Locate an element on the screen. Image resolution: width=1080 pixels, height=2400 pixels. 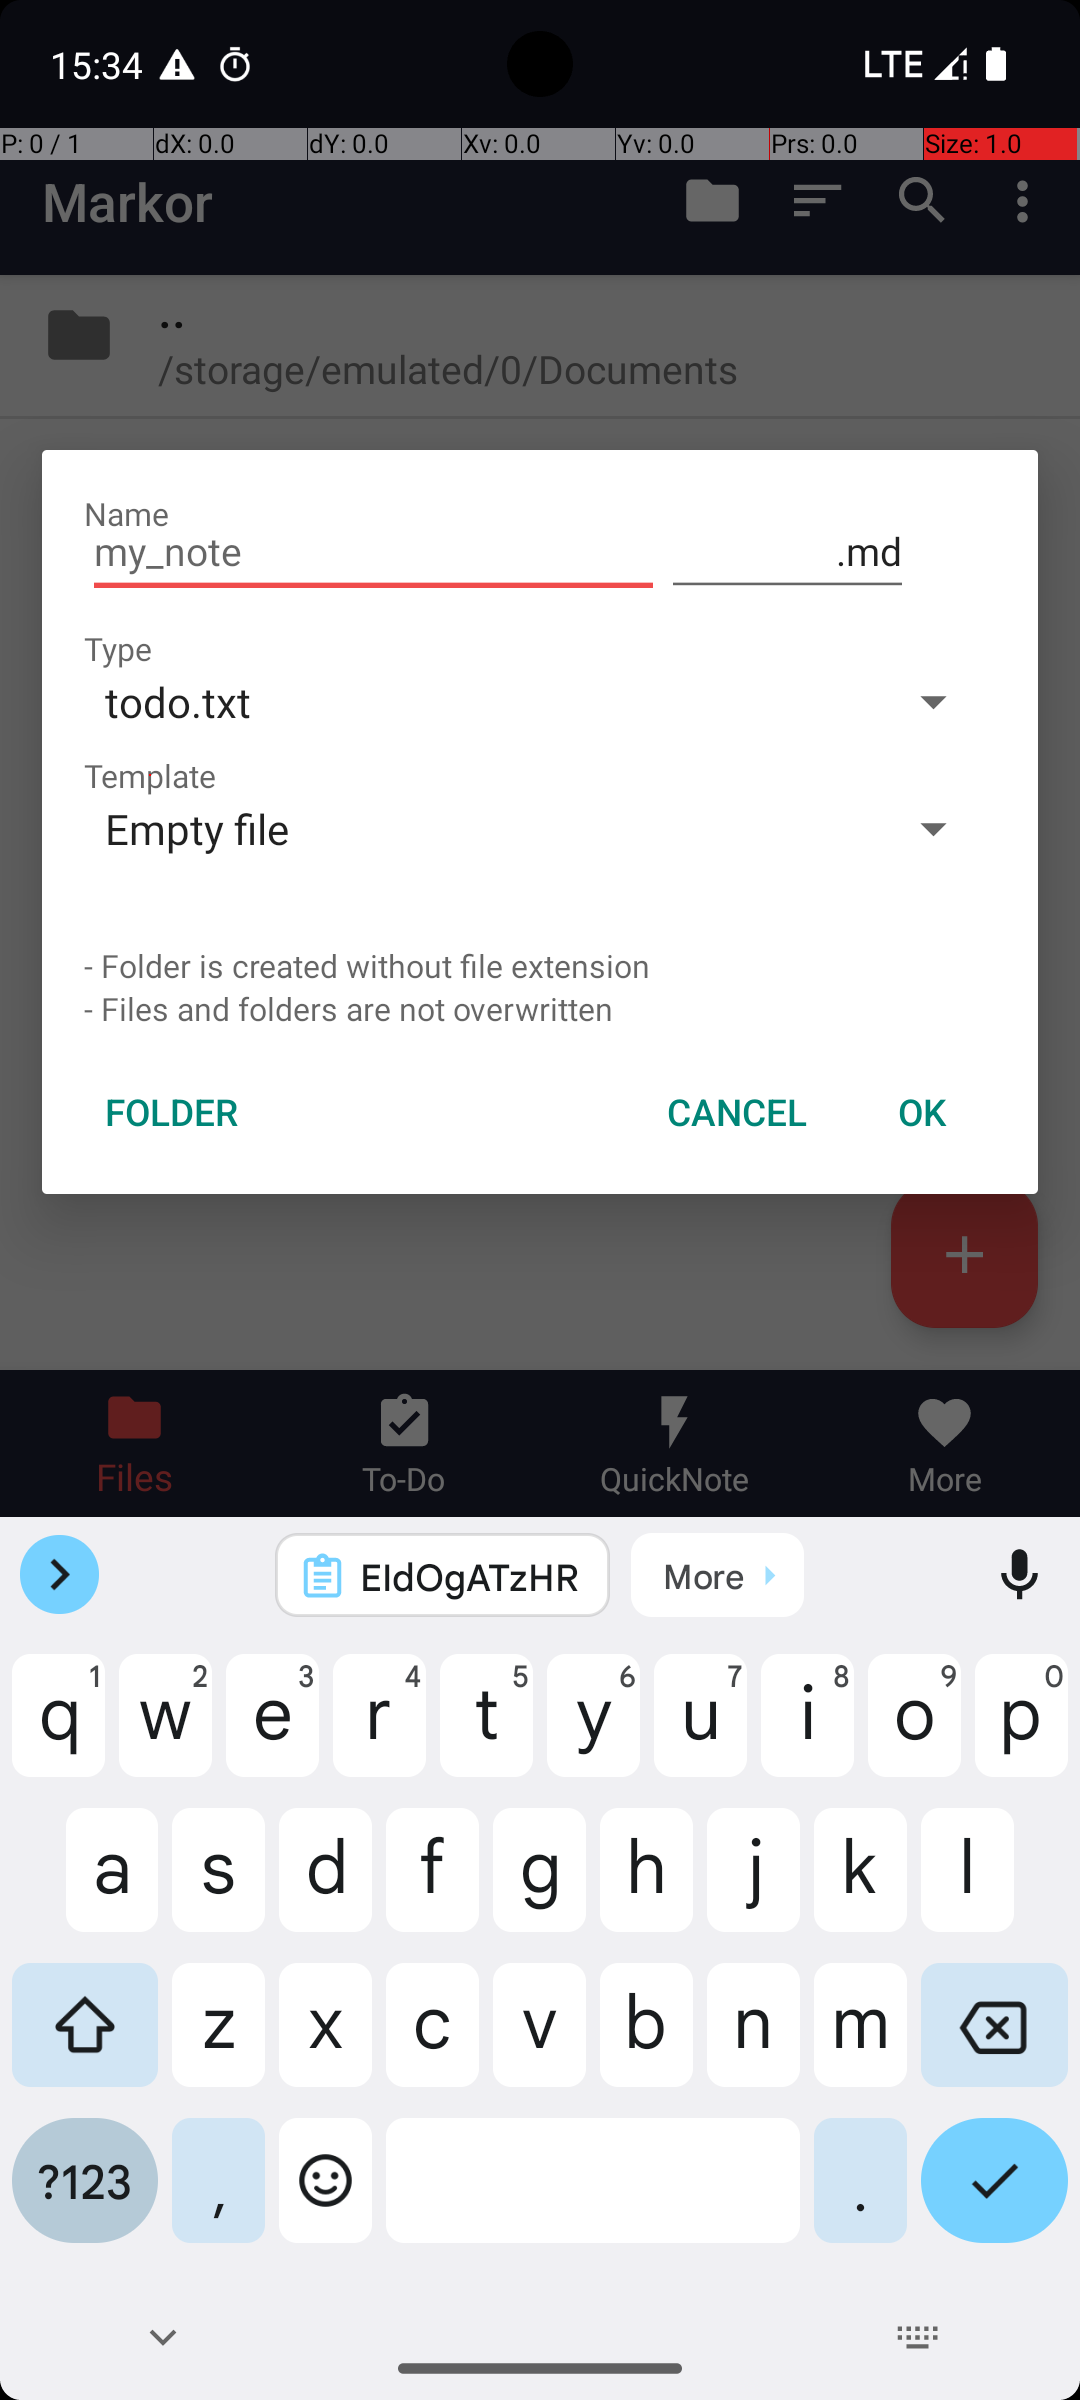
todo.txt is located at coordinates (477, 701).